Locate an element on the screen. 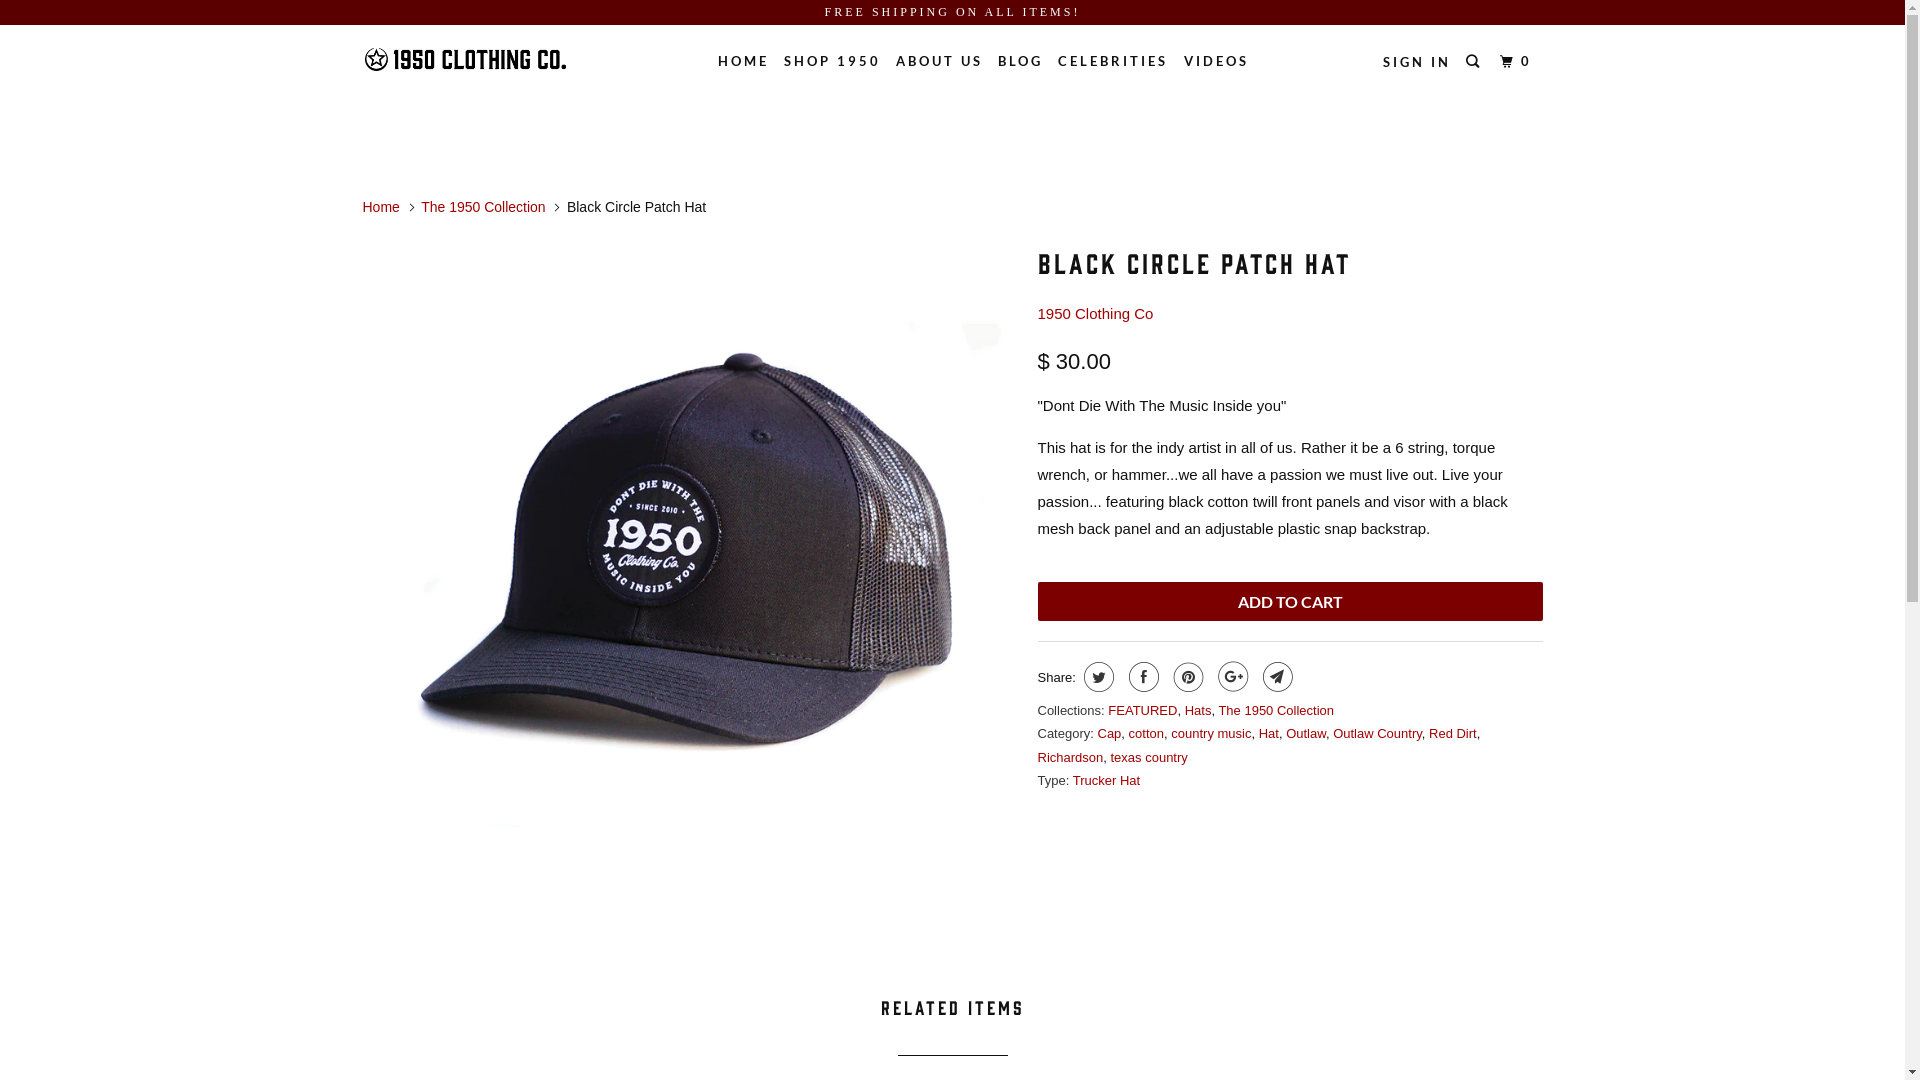 Image resolution: width=1920 pixels, height=1080 pixels. HOME is located at coordinates (744, 61).